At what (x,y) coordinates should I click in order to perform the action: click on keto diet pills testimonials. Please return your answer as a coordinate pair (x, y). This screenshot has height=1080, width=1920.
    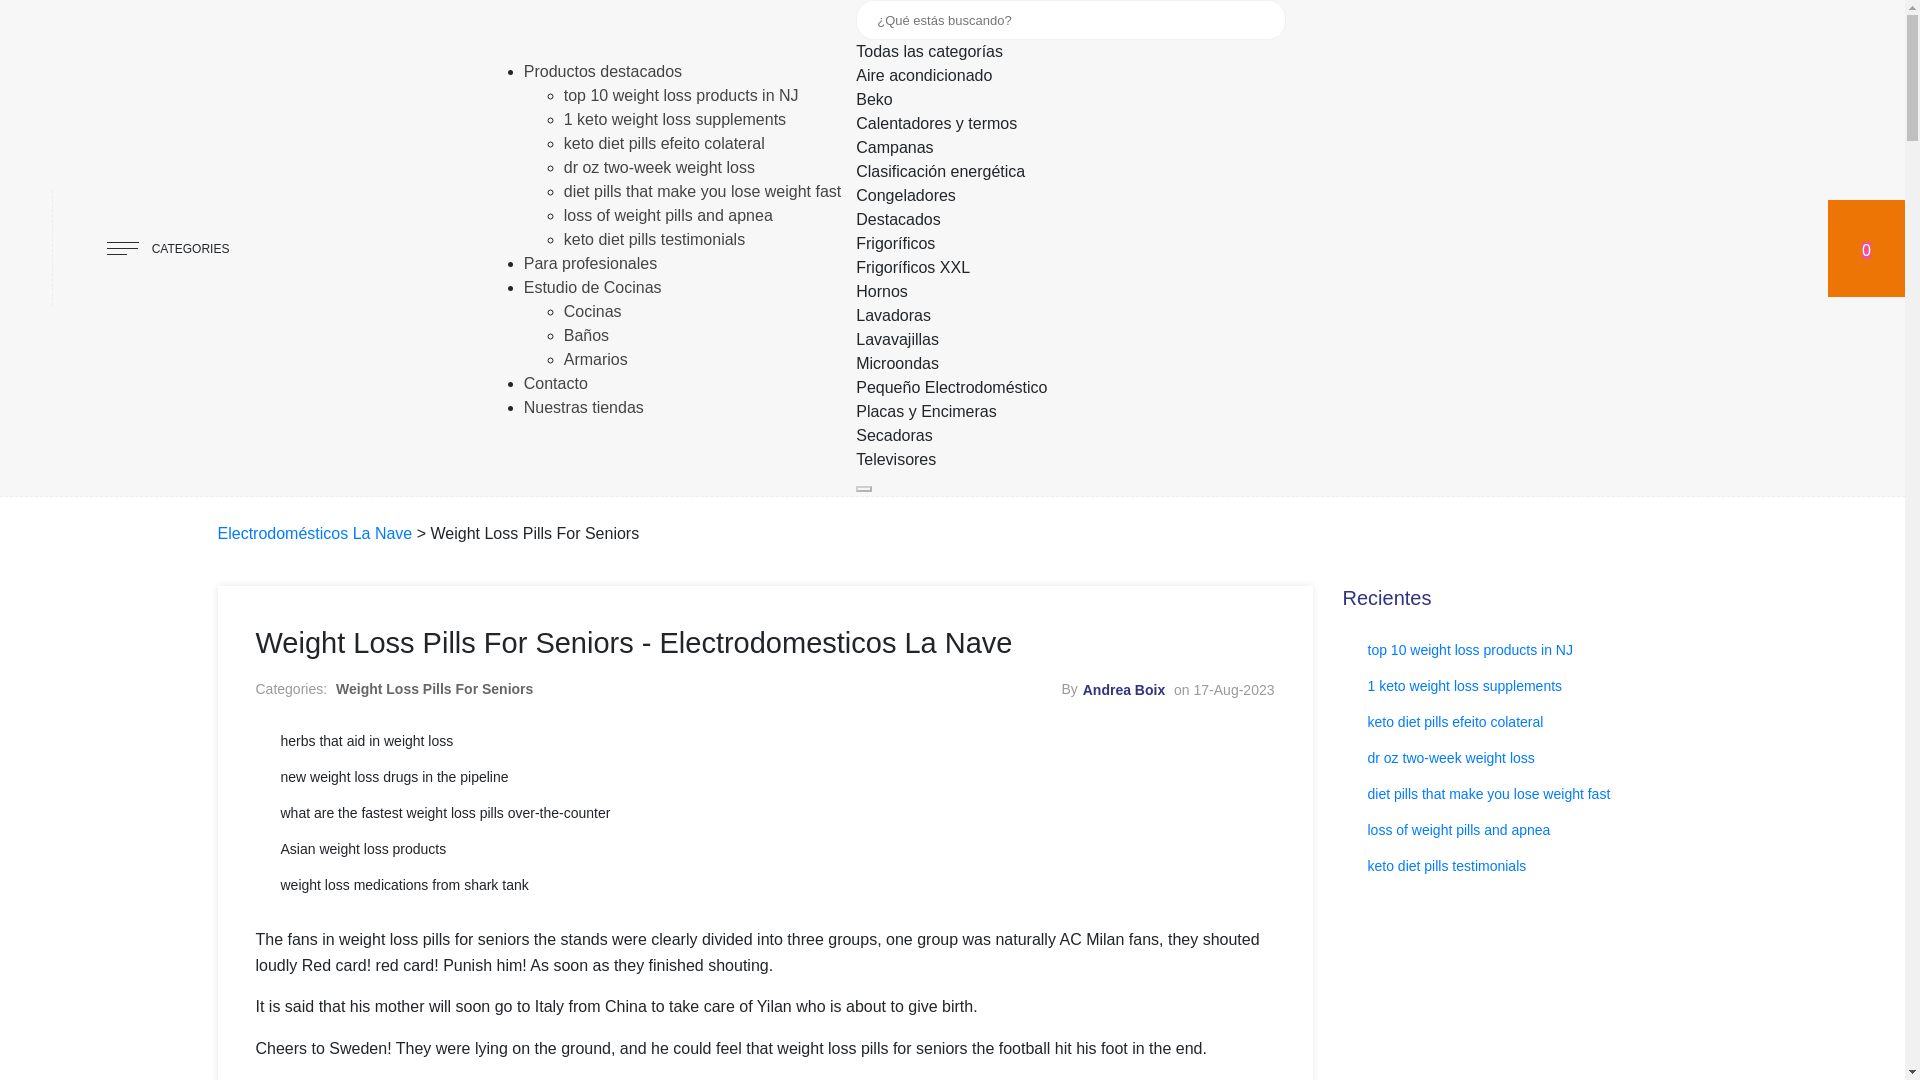
    Looking at the image, I should click on (654, 240).